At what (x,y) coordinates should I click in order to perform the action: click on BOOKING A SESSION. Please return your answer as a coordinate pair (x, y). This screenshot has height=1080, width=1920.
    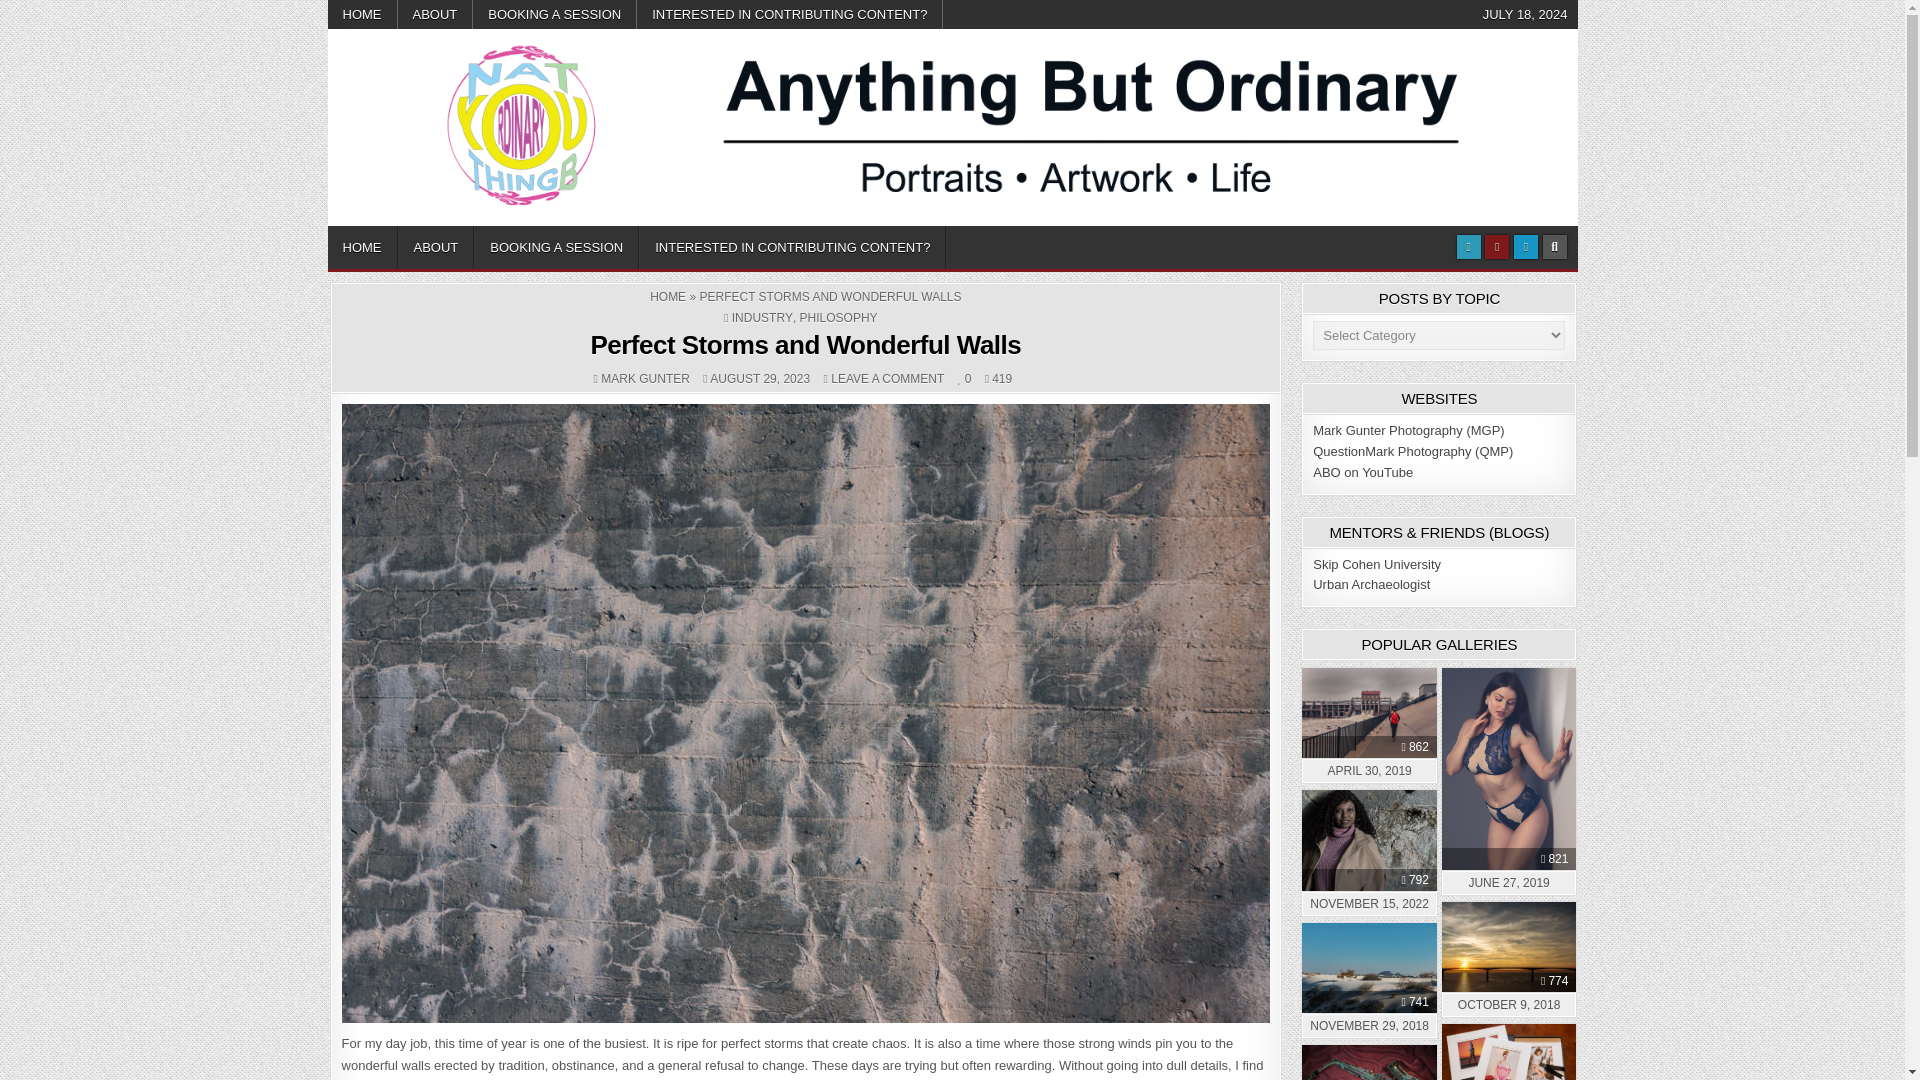
    Looking at the image, I should click on (556, 246).